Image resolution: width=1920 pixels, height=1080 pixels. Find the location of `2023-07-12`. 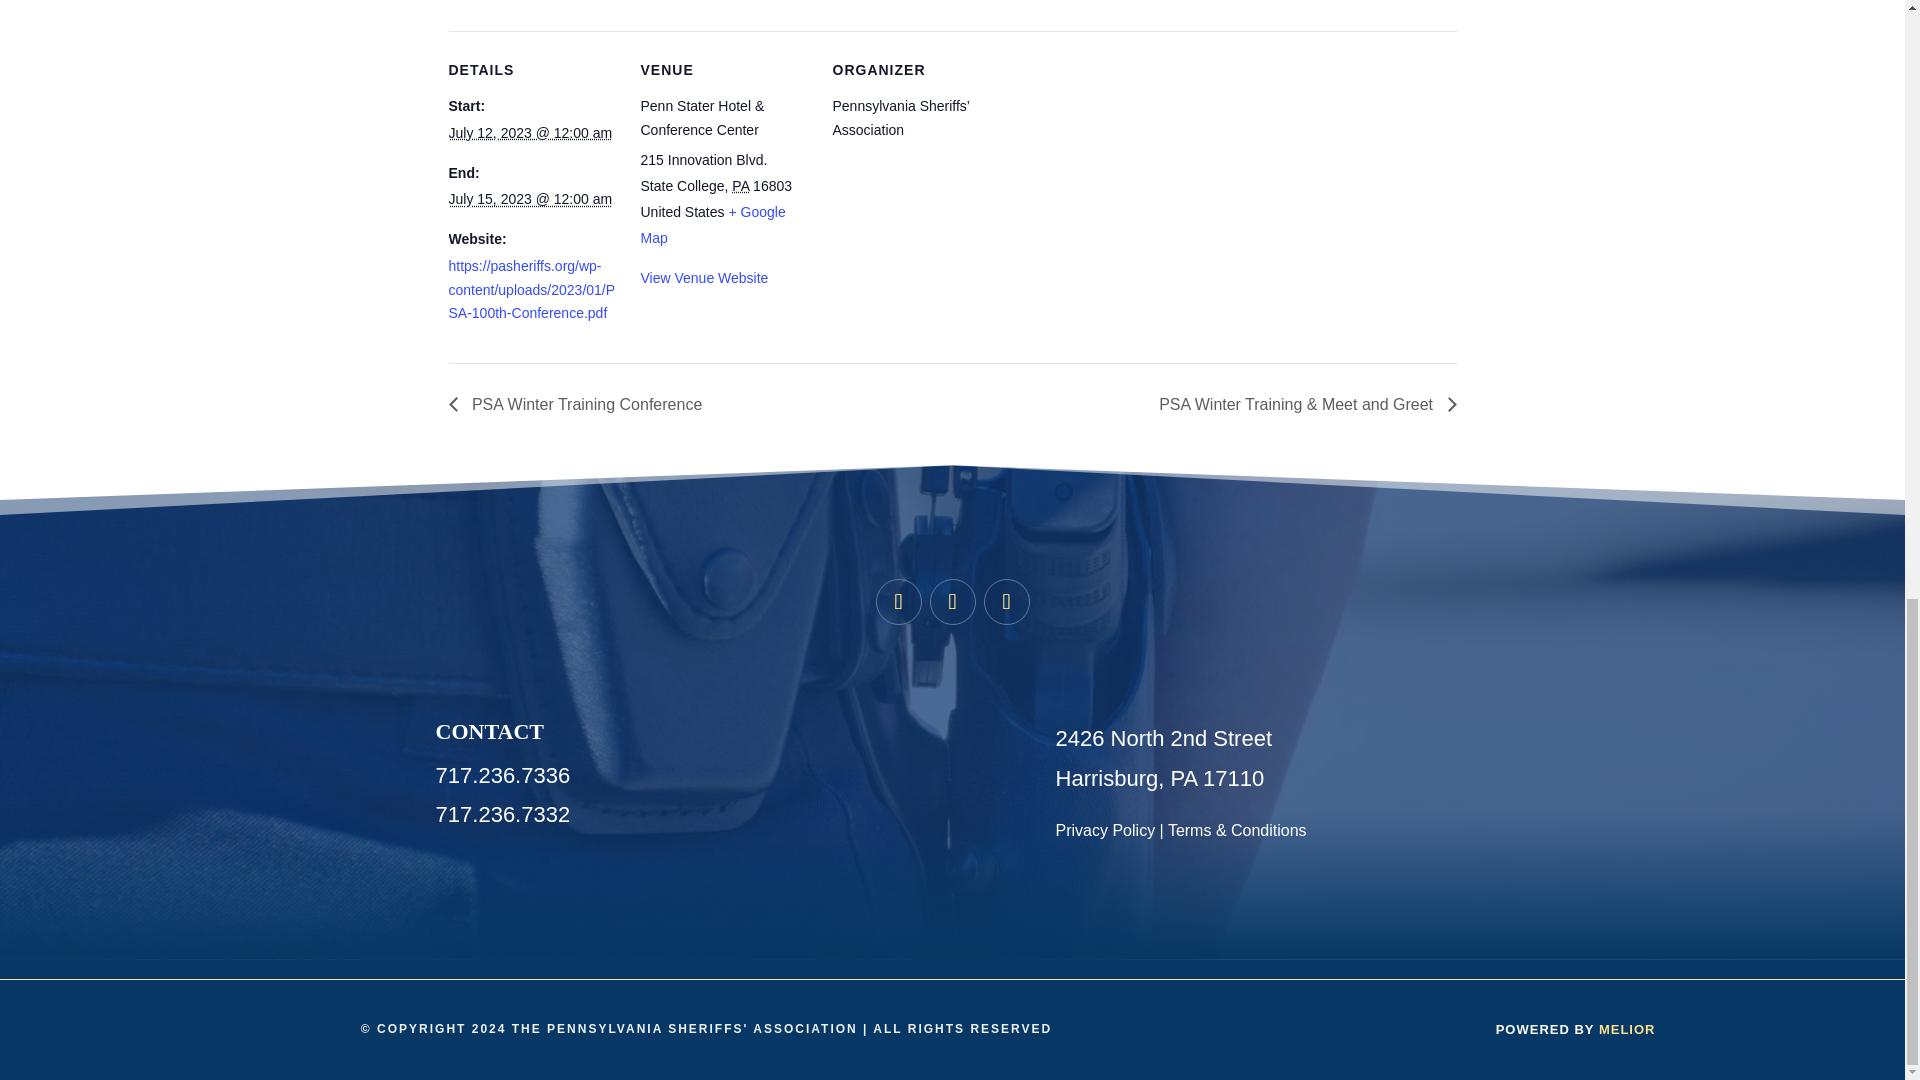

2023-07-12 is located at coordinates (530, 133).